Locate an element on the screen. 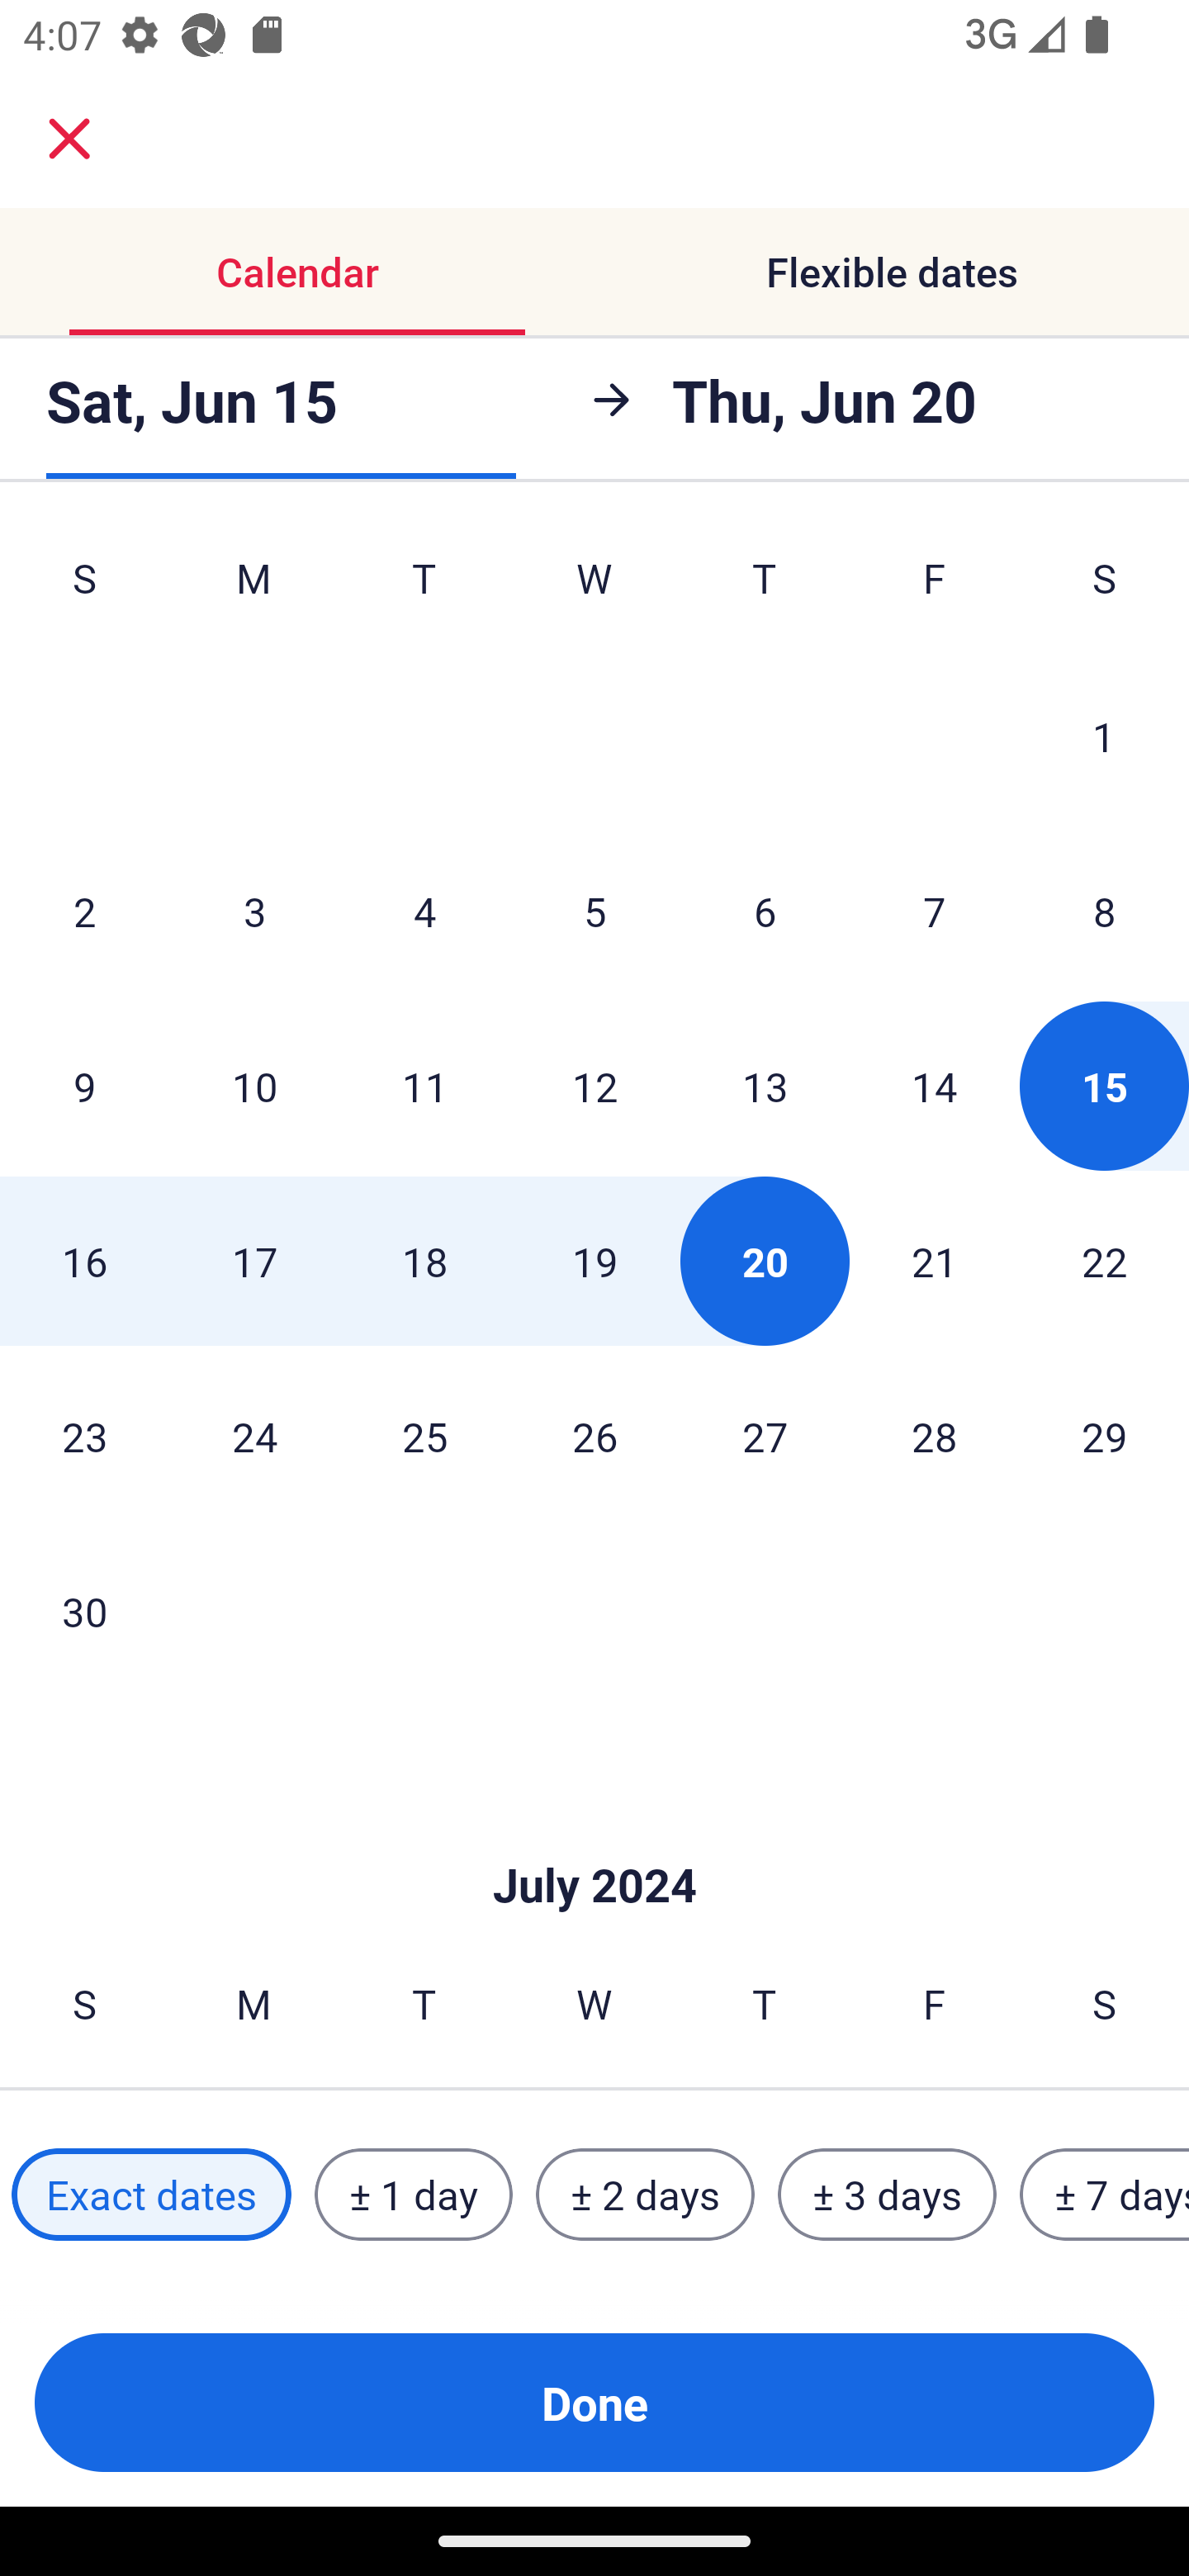 This screenshot has height=2576, width=1189. ± 1 day is located at coordinates (413, 2195).